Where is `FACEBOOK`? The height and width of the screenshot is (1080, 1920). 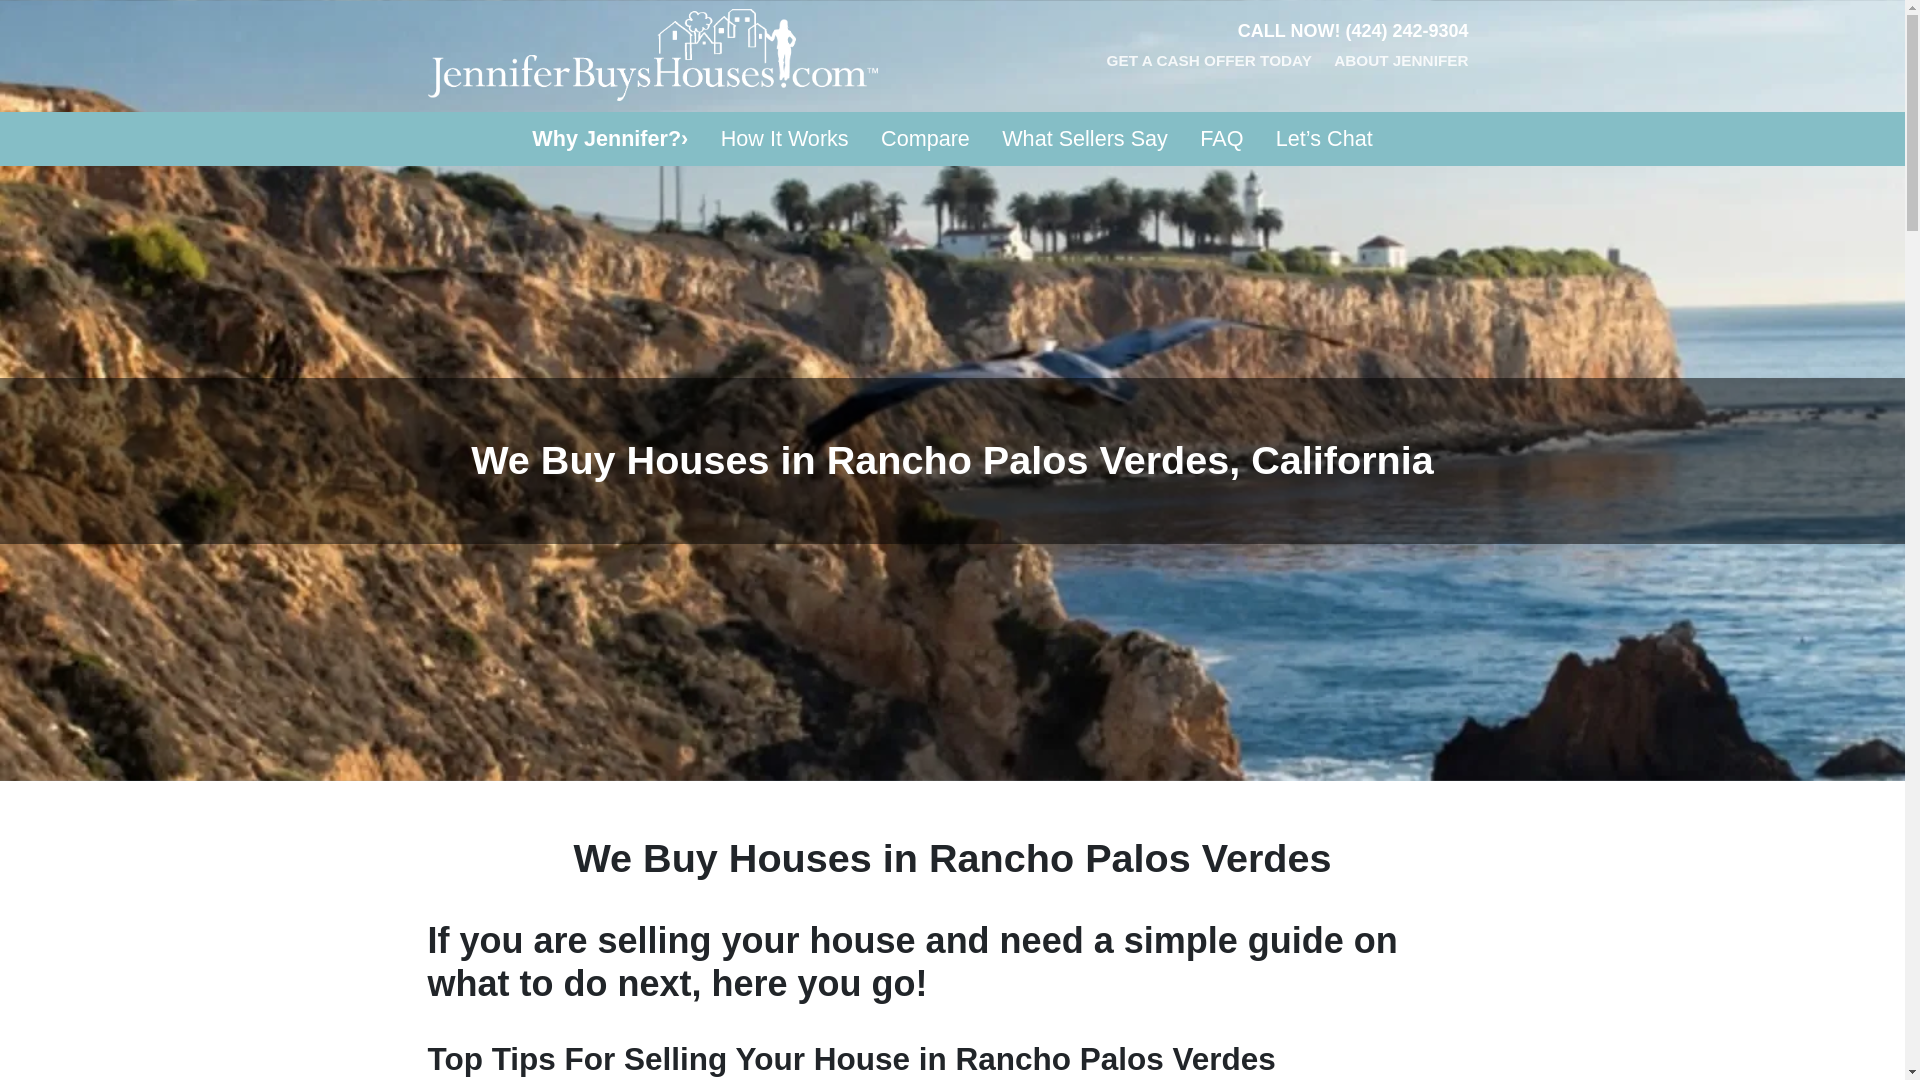 FACEBOOK is located at coordinates (1320, 100).